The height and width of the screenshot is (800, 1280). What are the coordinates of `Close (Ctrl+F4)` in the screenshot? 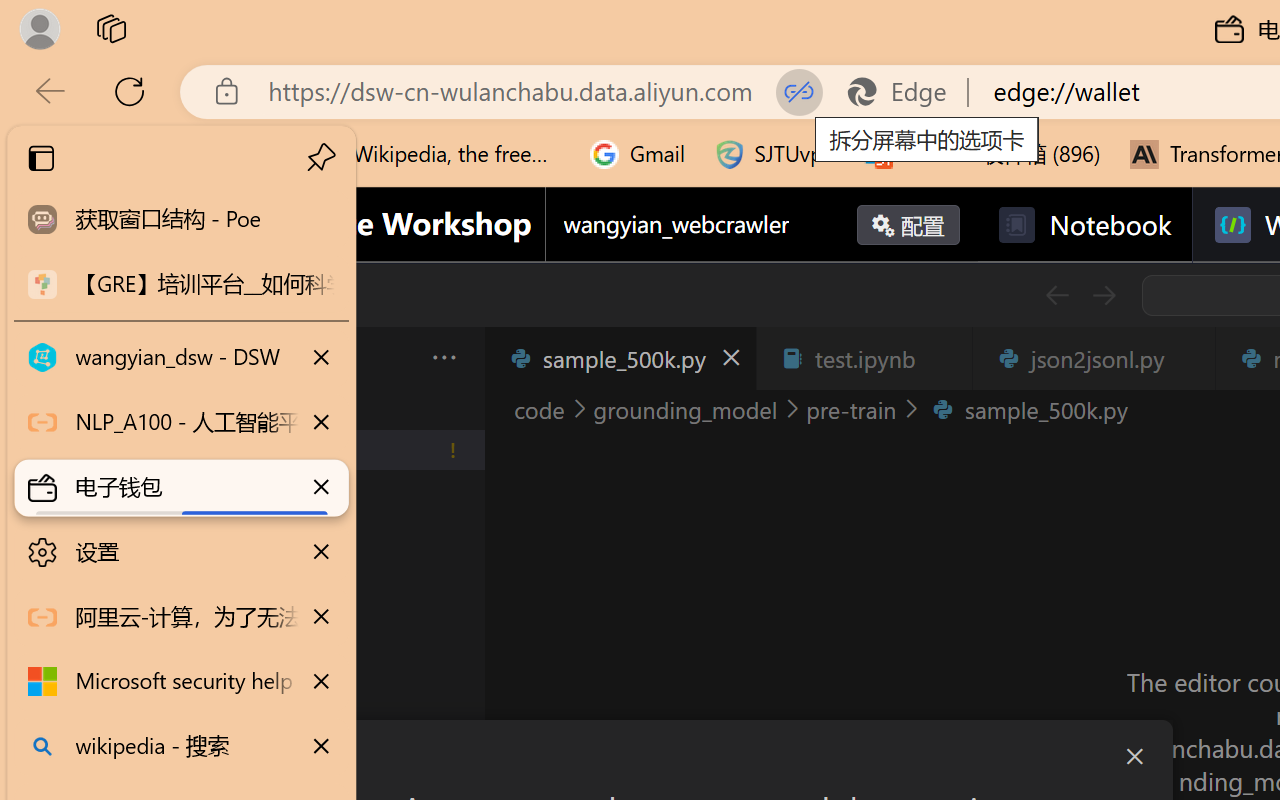 It's located at (1188, 358).